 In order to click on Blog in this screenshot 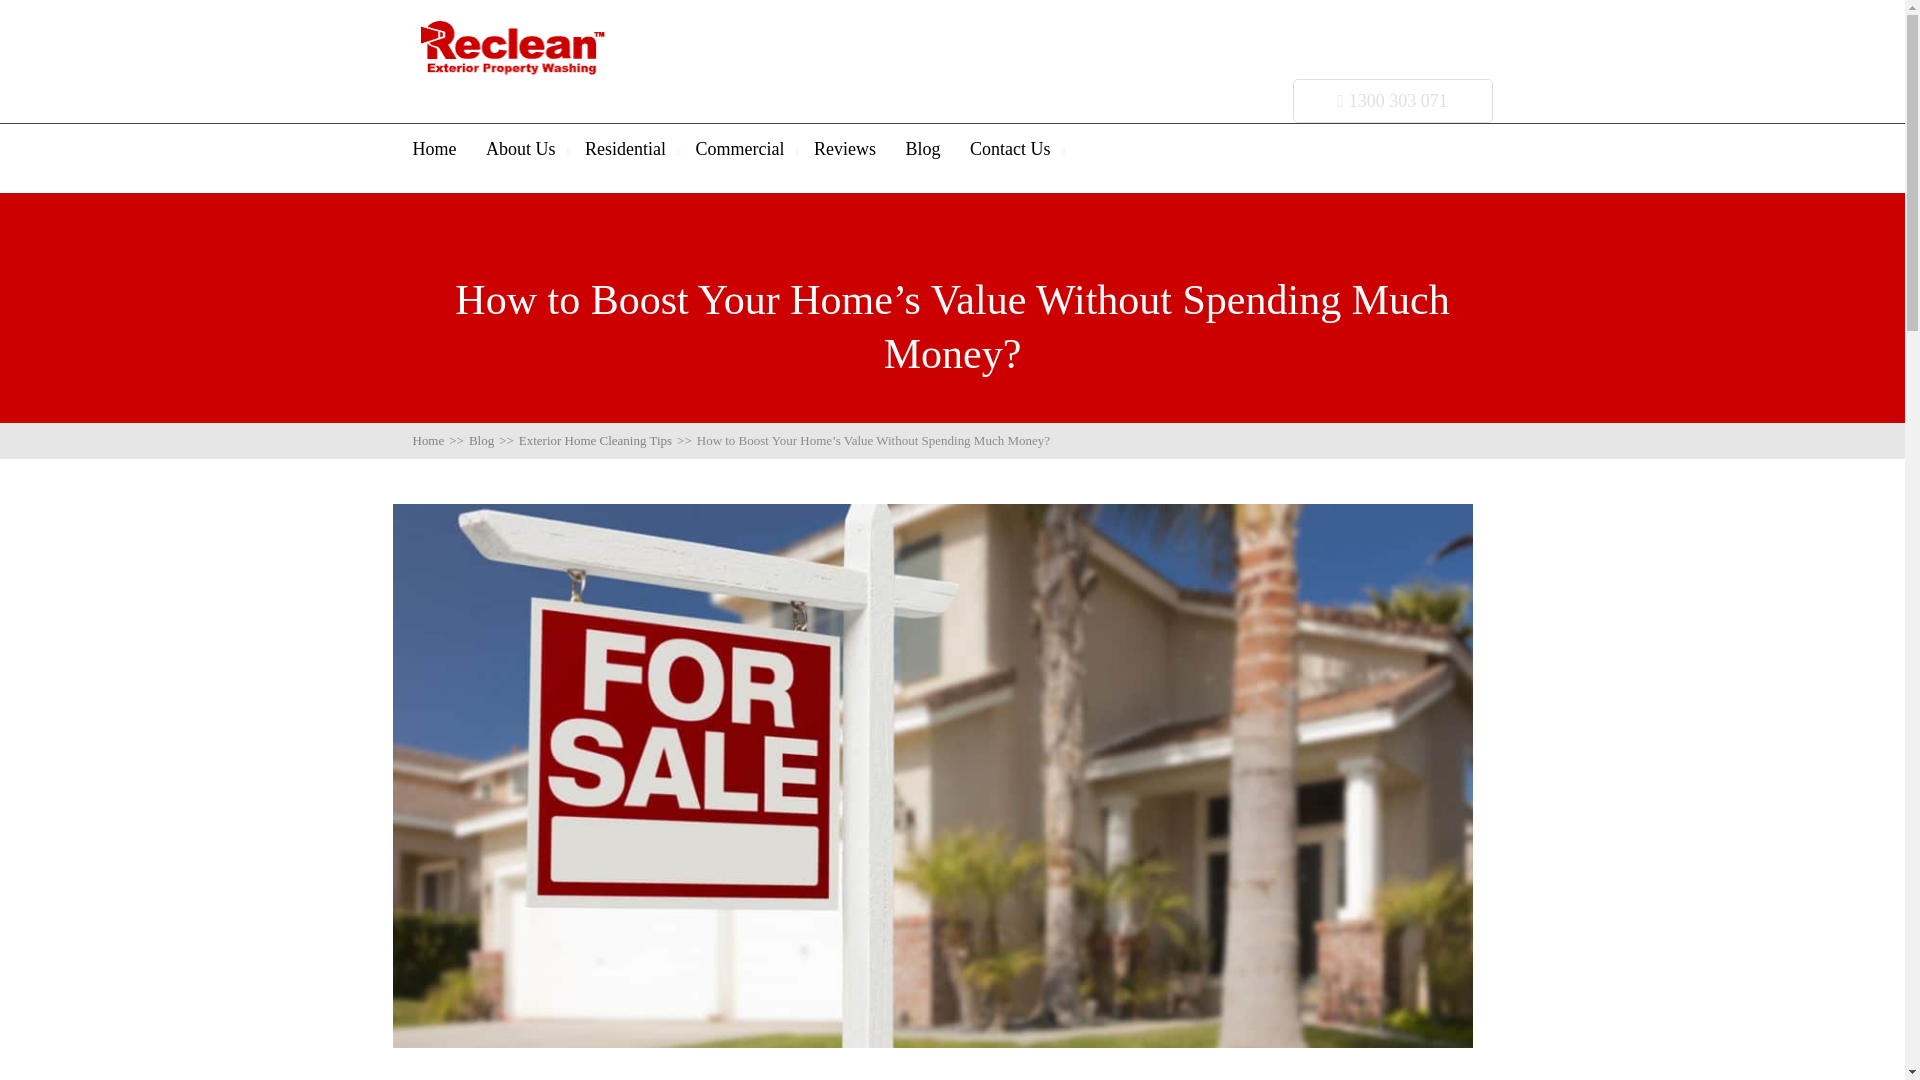, I will do `click(922, 149)`.